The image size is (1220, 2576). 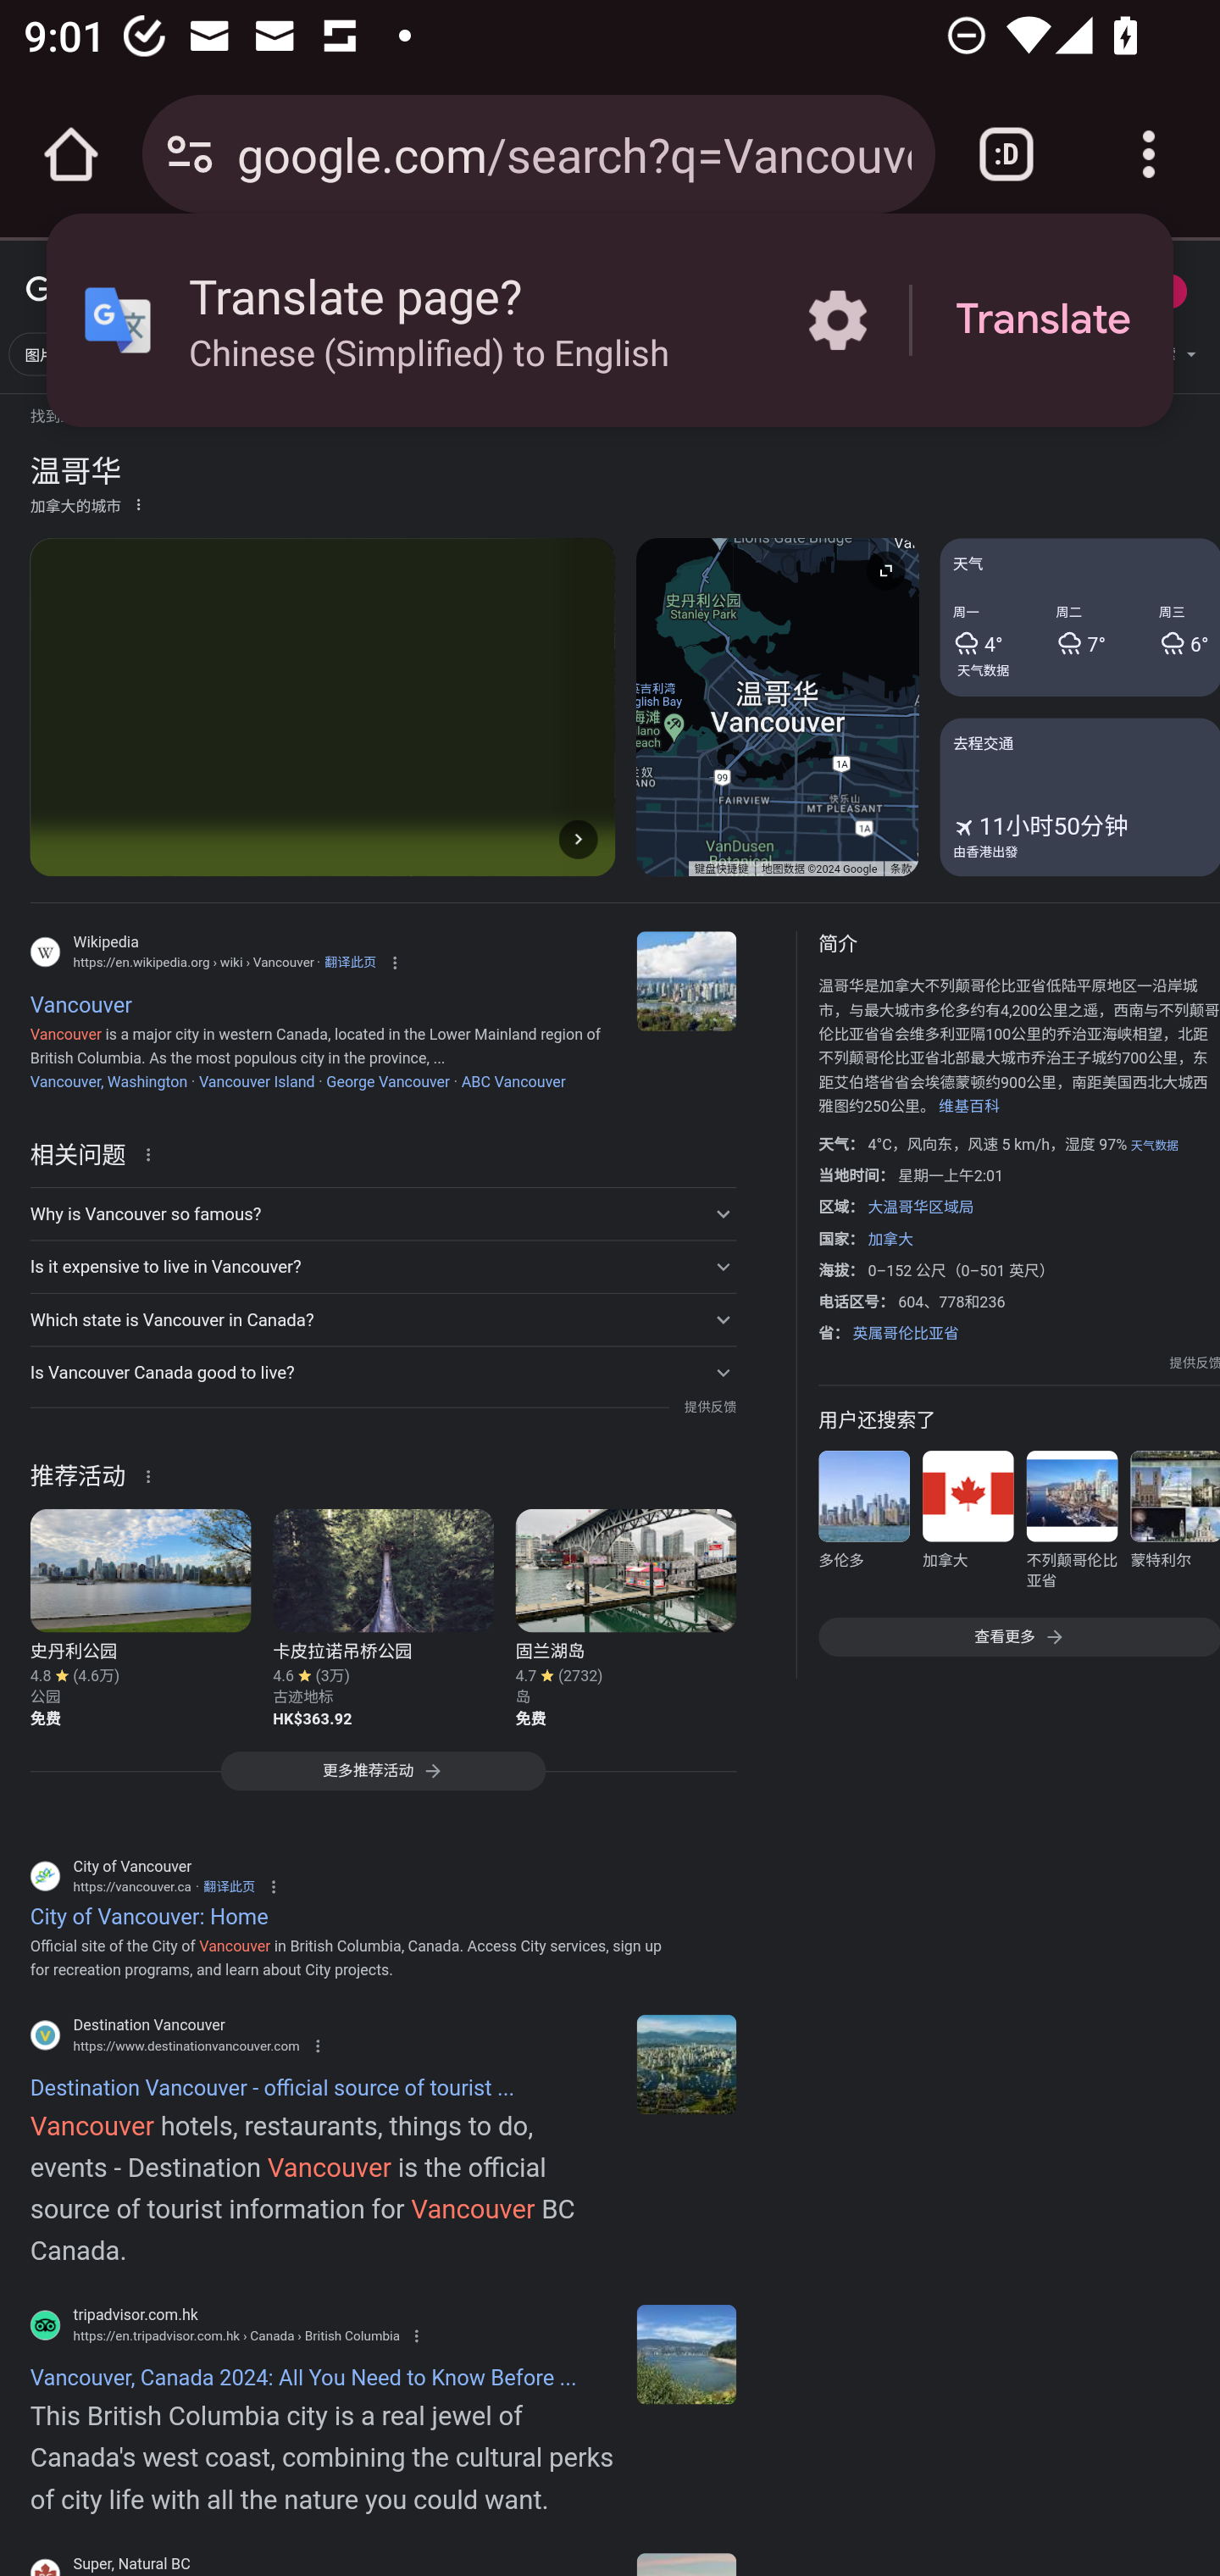 I want to click on 翻译此页, so click(x=349, y=962).